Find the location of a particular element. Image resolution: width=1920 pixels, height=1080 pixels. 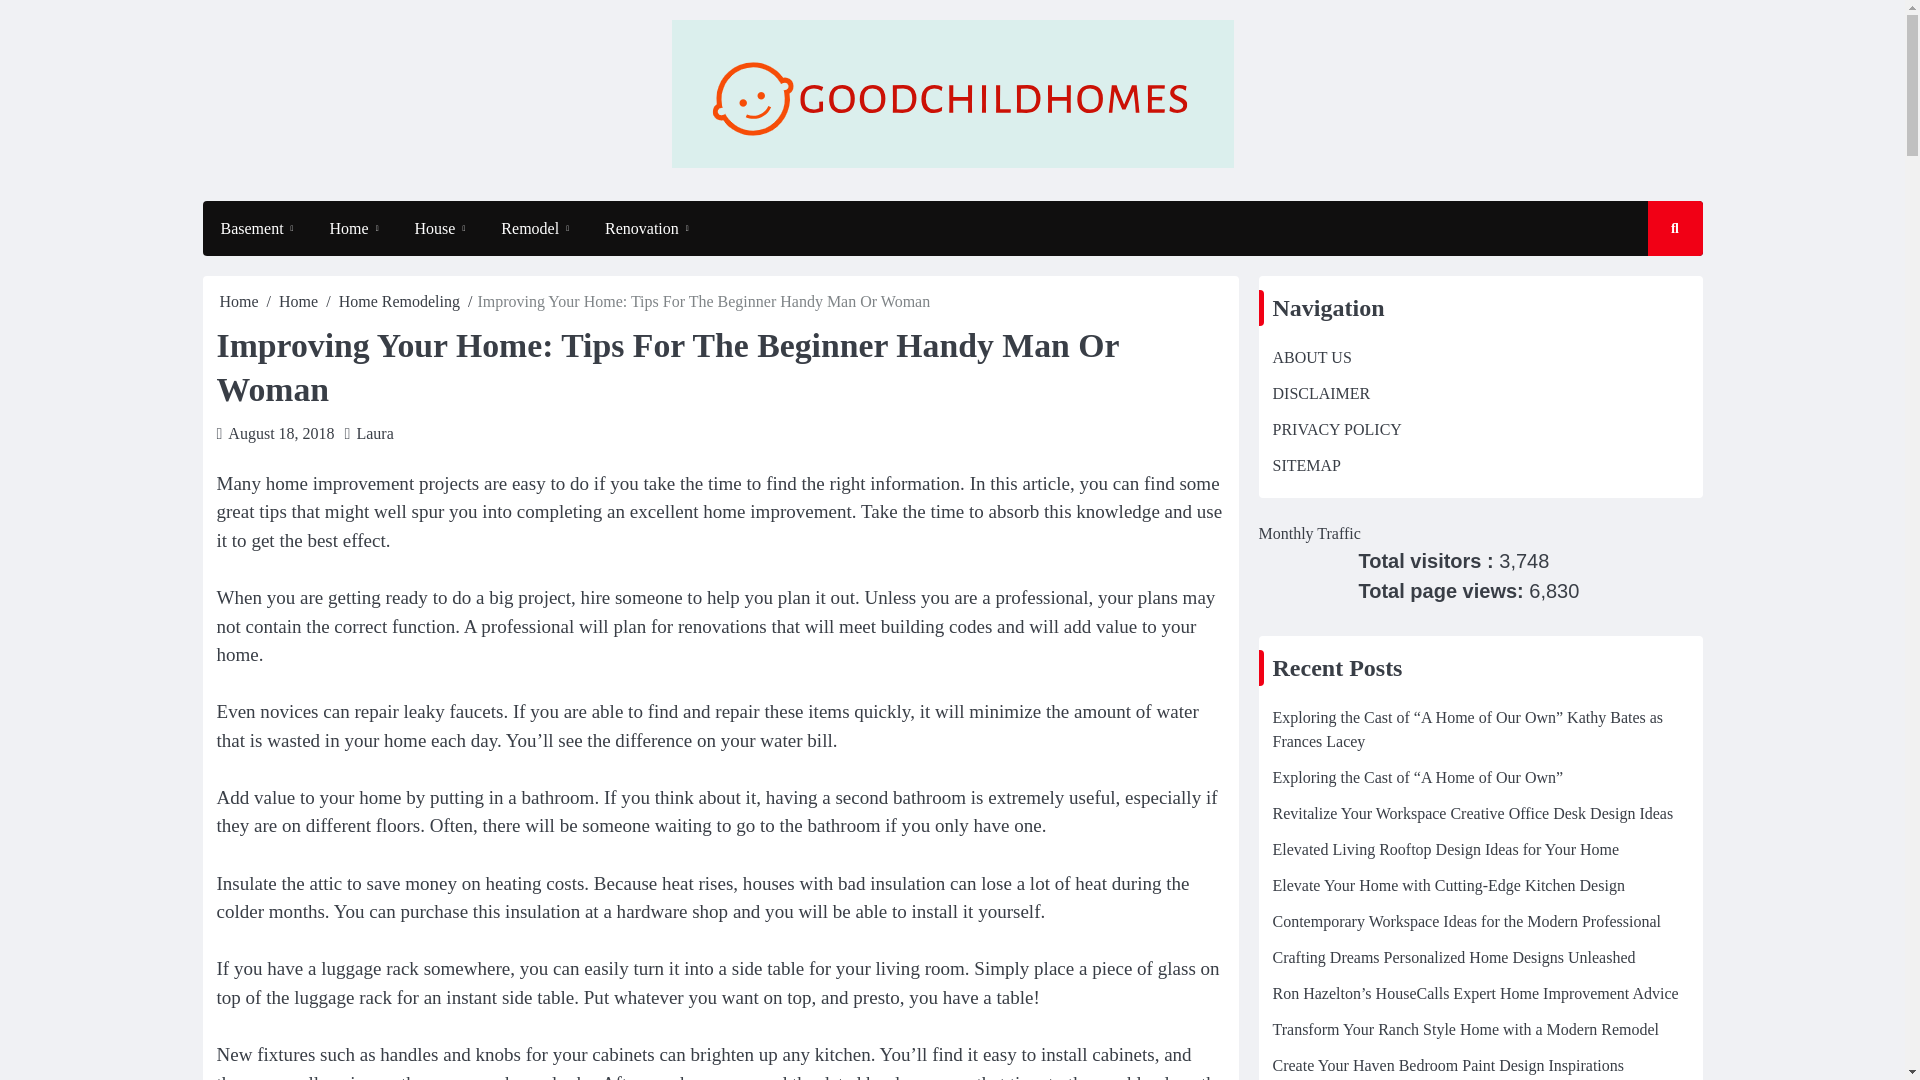

August 18, 2018 is located at coordinates (281, 433).